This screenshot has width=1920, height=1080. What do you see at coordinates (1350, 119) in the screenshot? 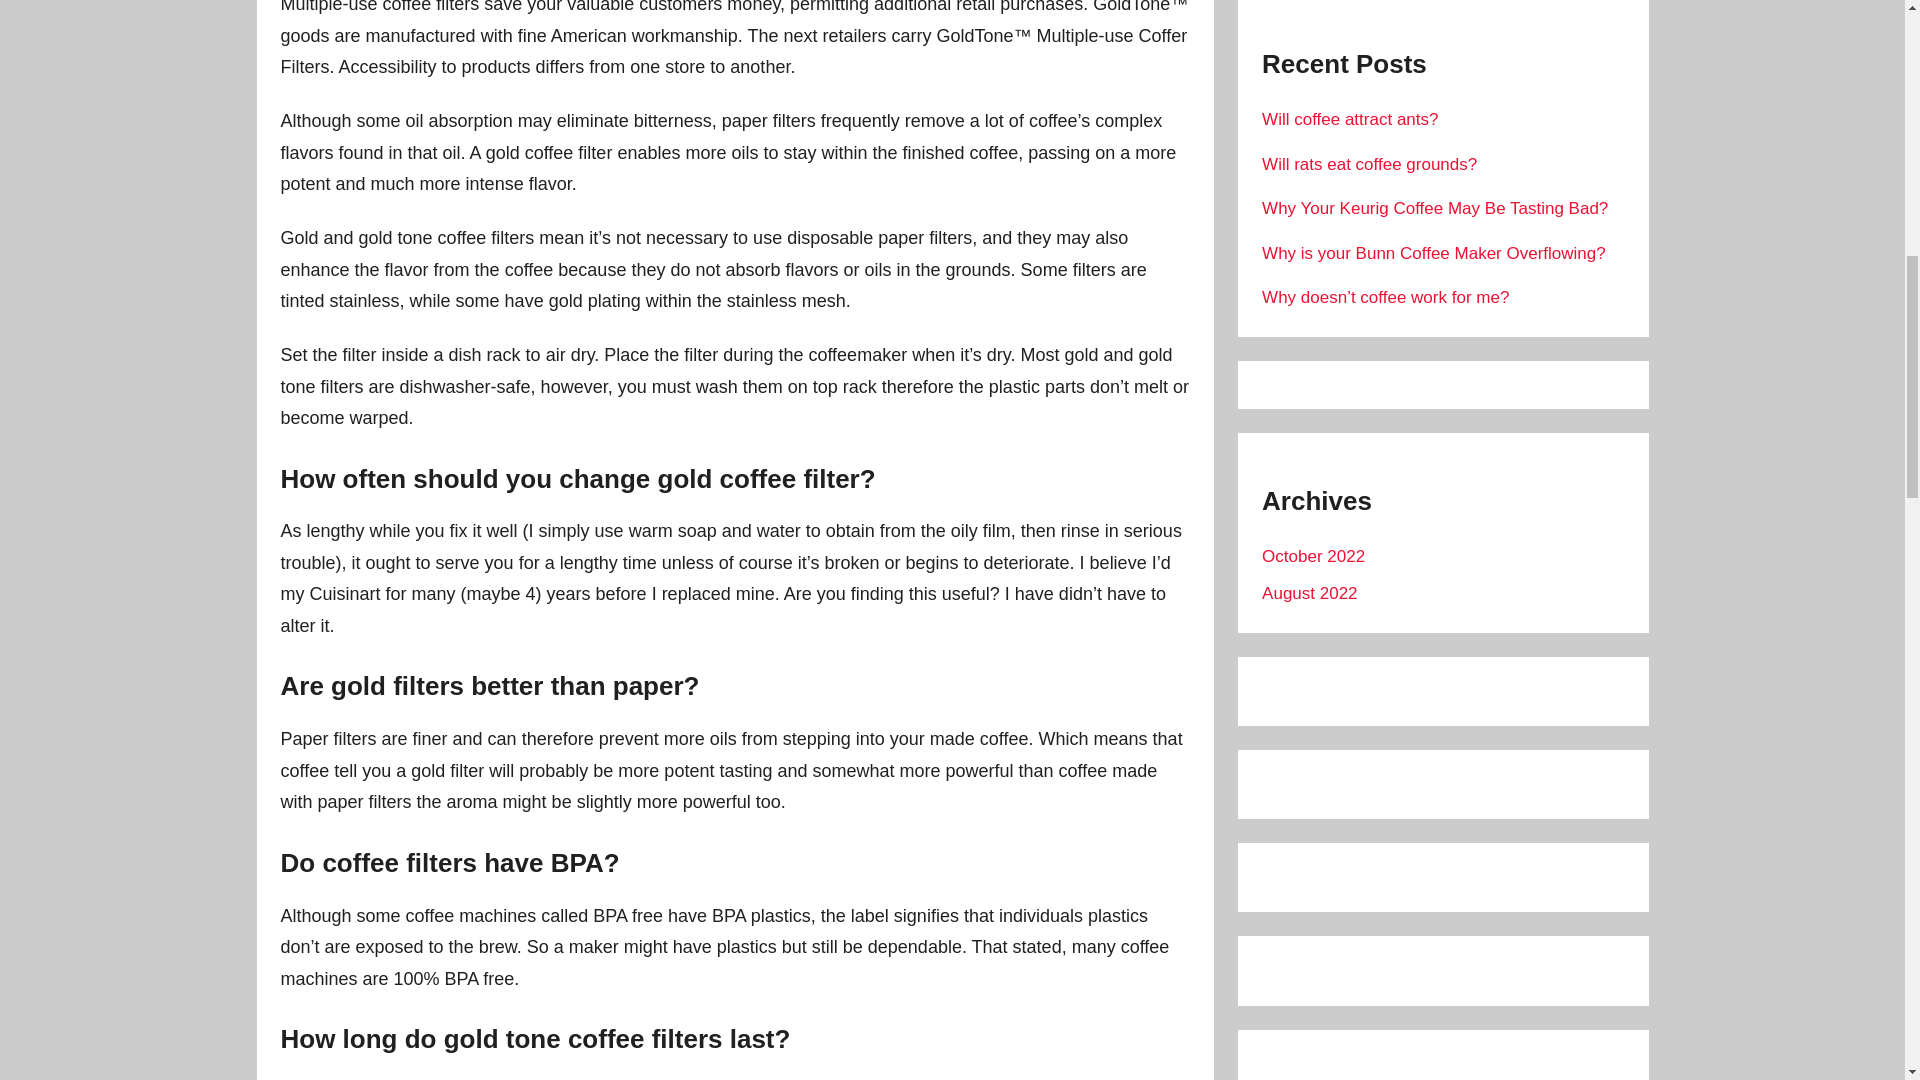
I see `Will coffee attract ants?` at bounding box center [1350, 119].